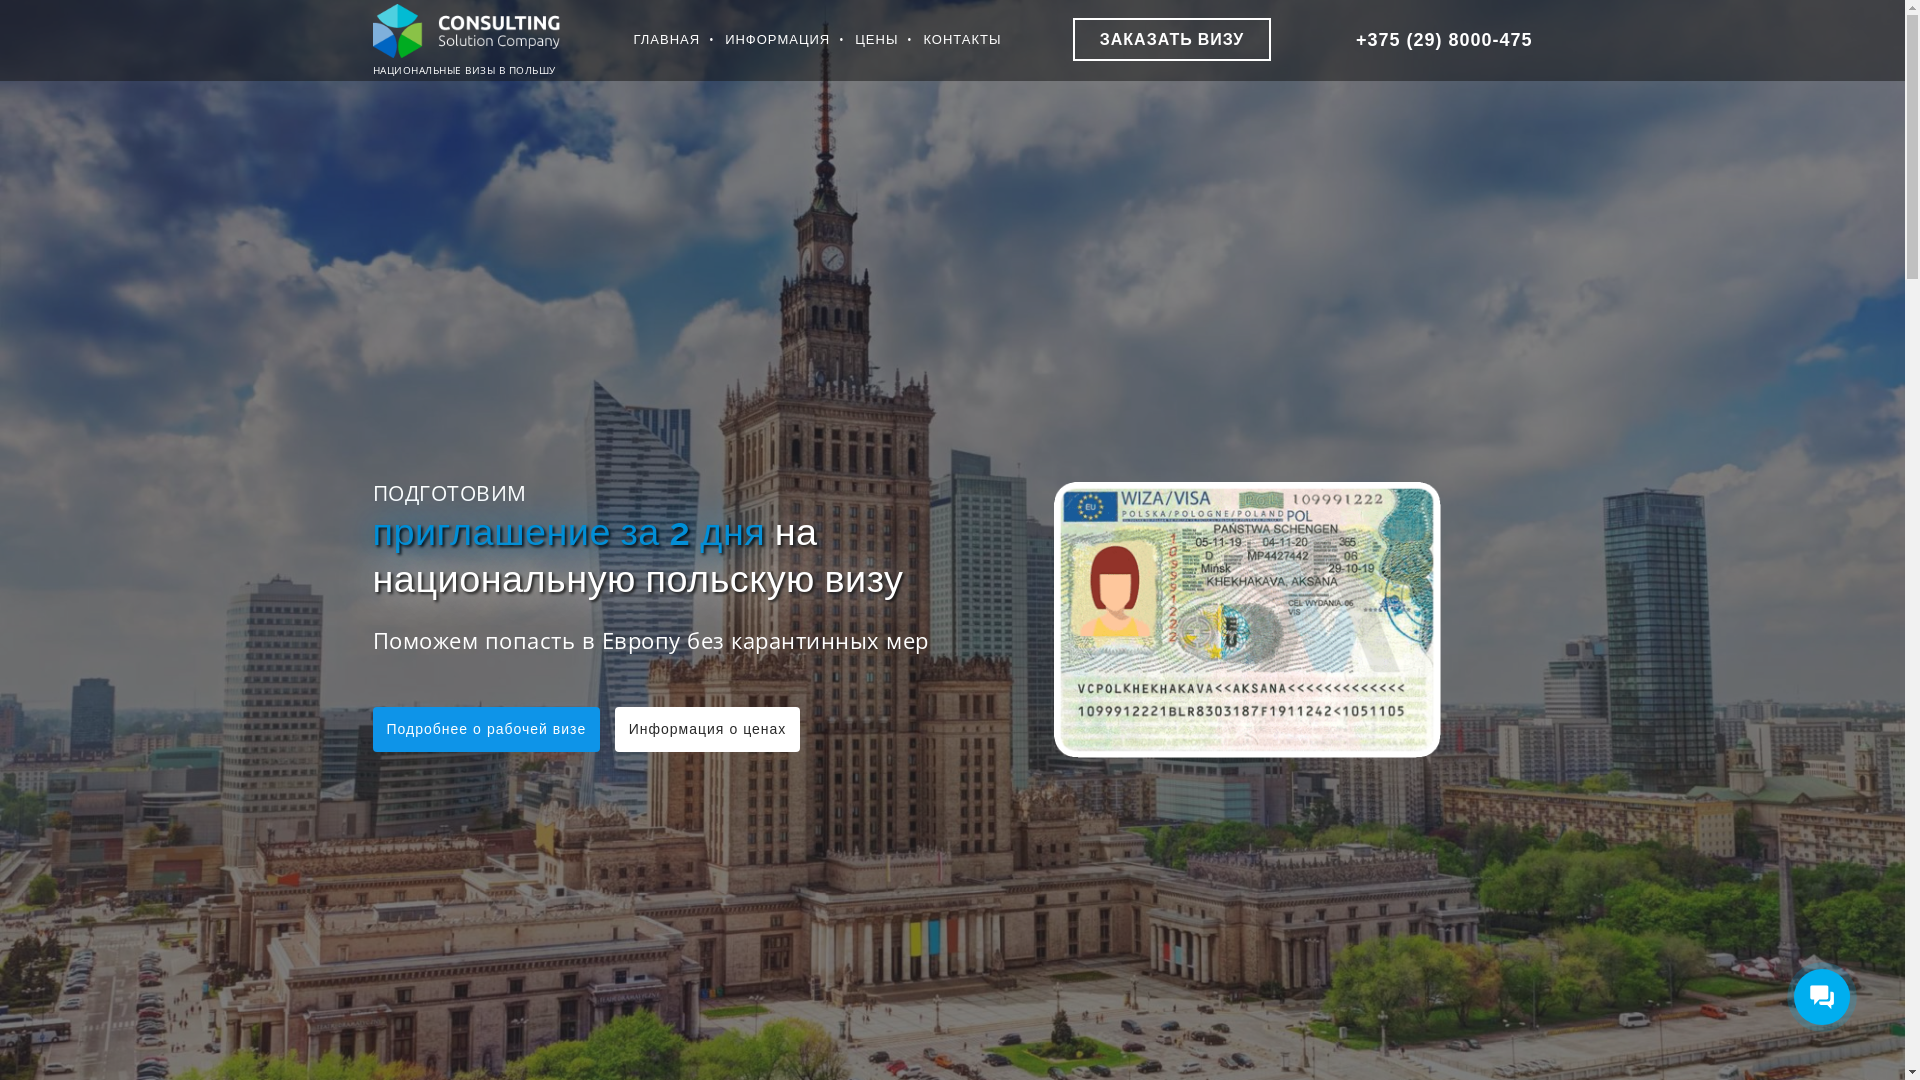 This screenshot has width=1920, height=1080. Describe the element at coordinates (1432, 40) in the screenshot. I see `+375 (29) 8000-475` at that location.